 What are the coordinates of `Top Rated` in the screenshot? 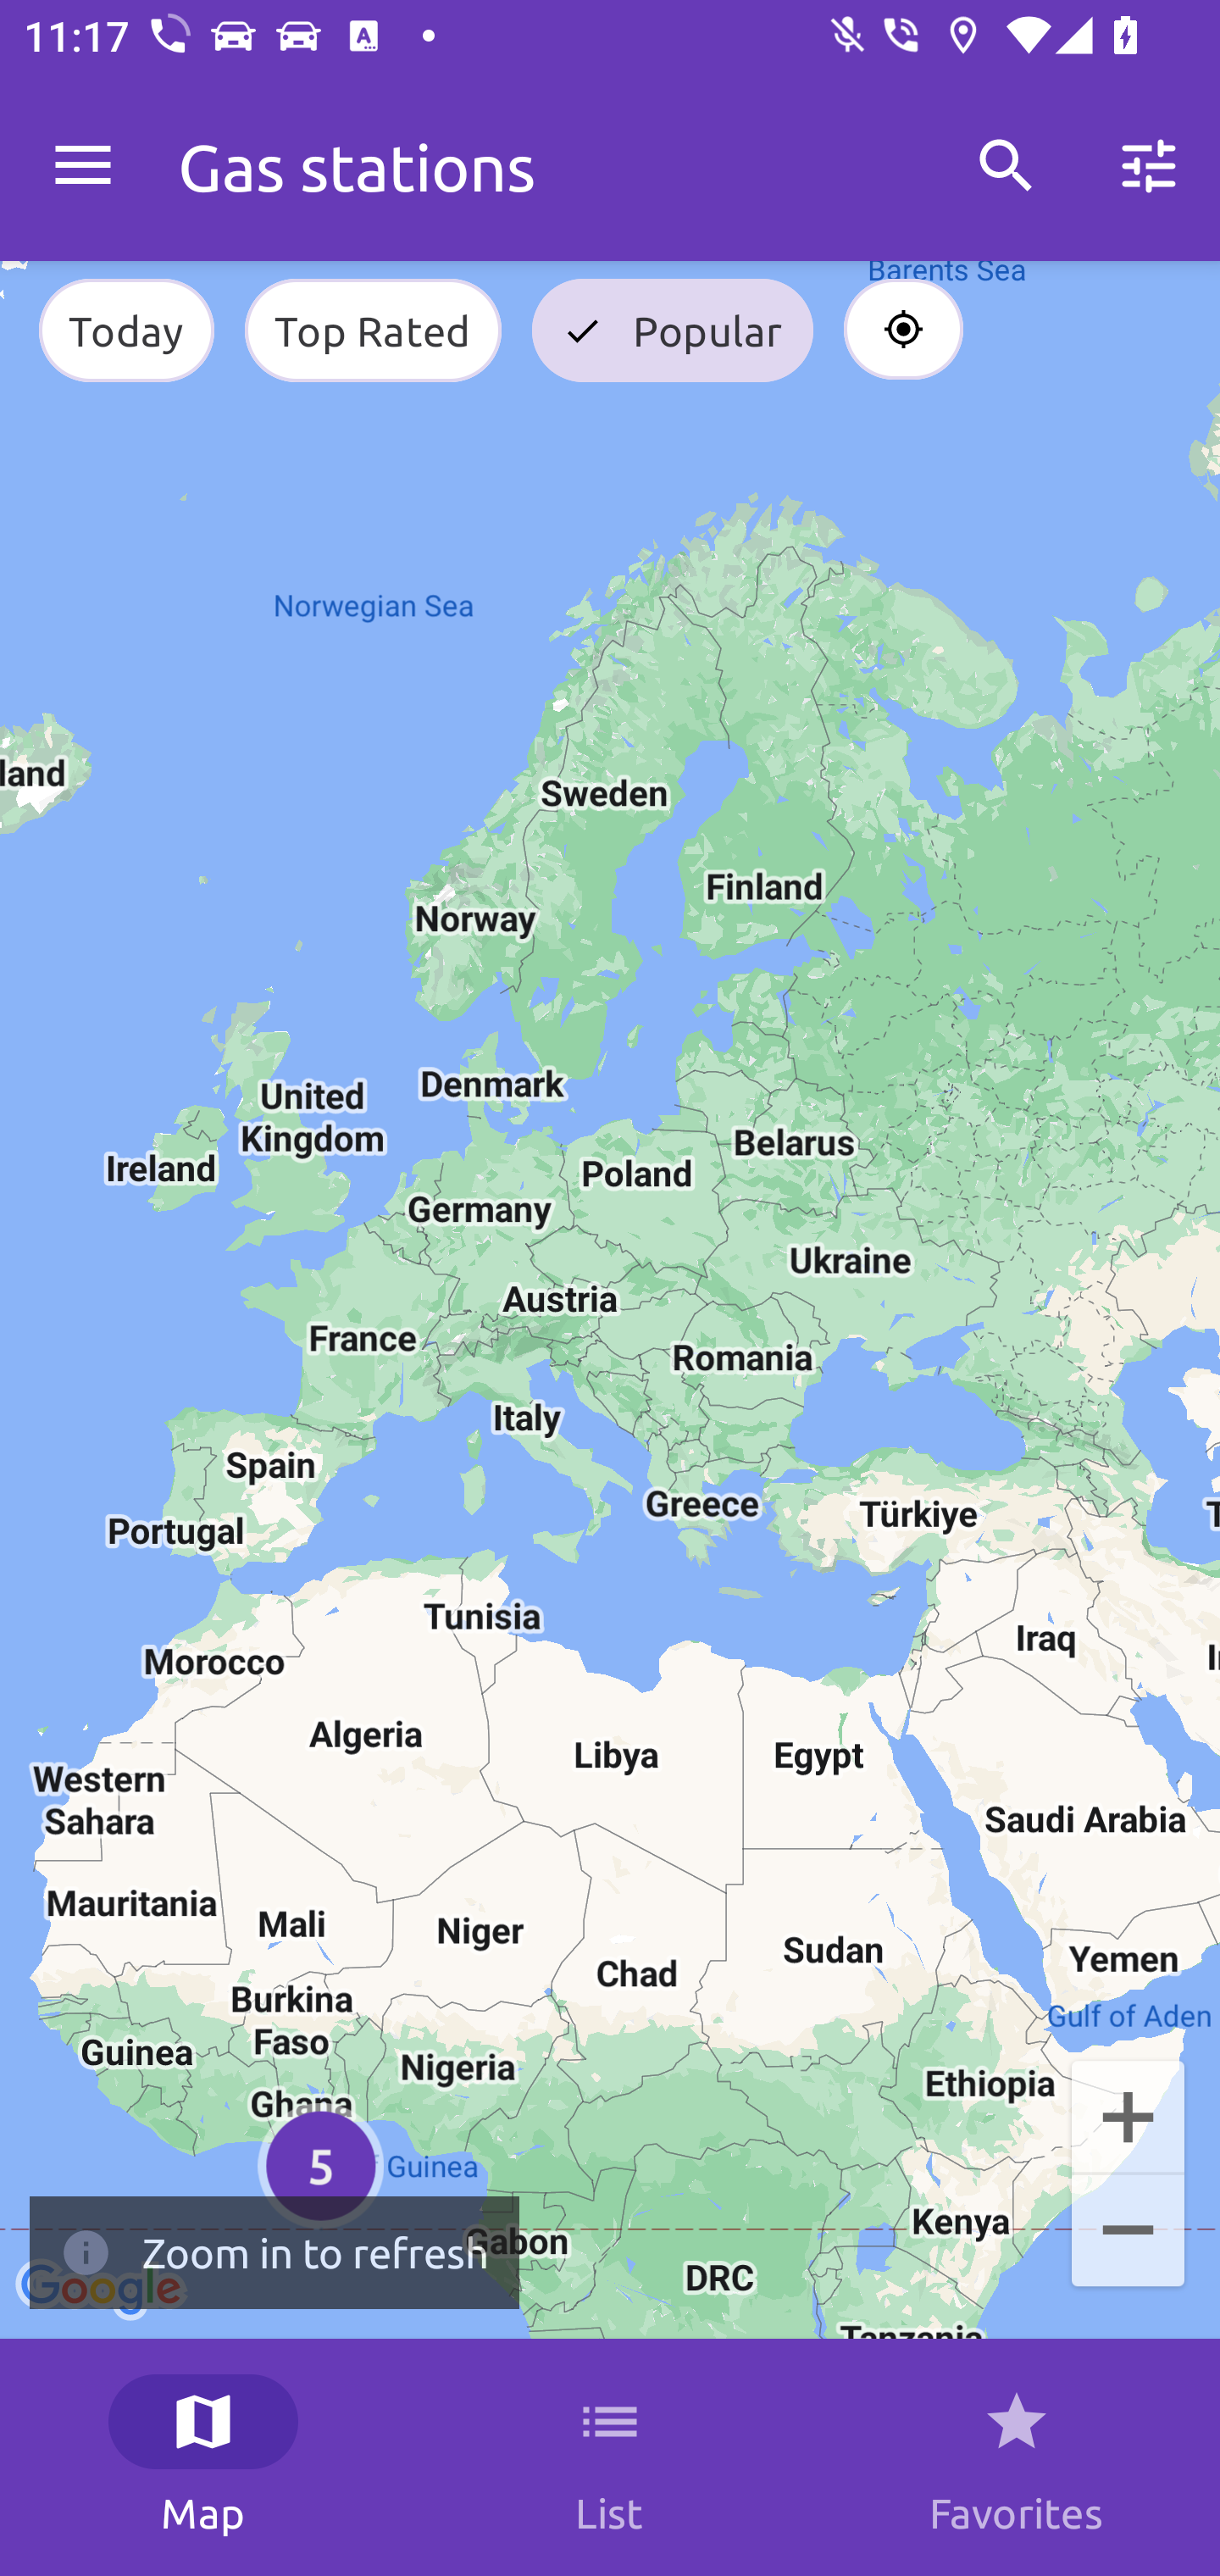 It's located at (373, 330).